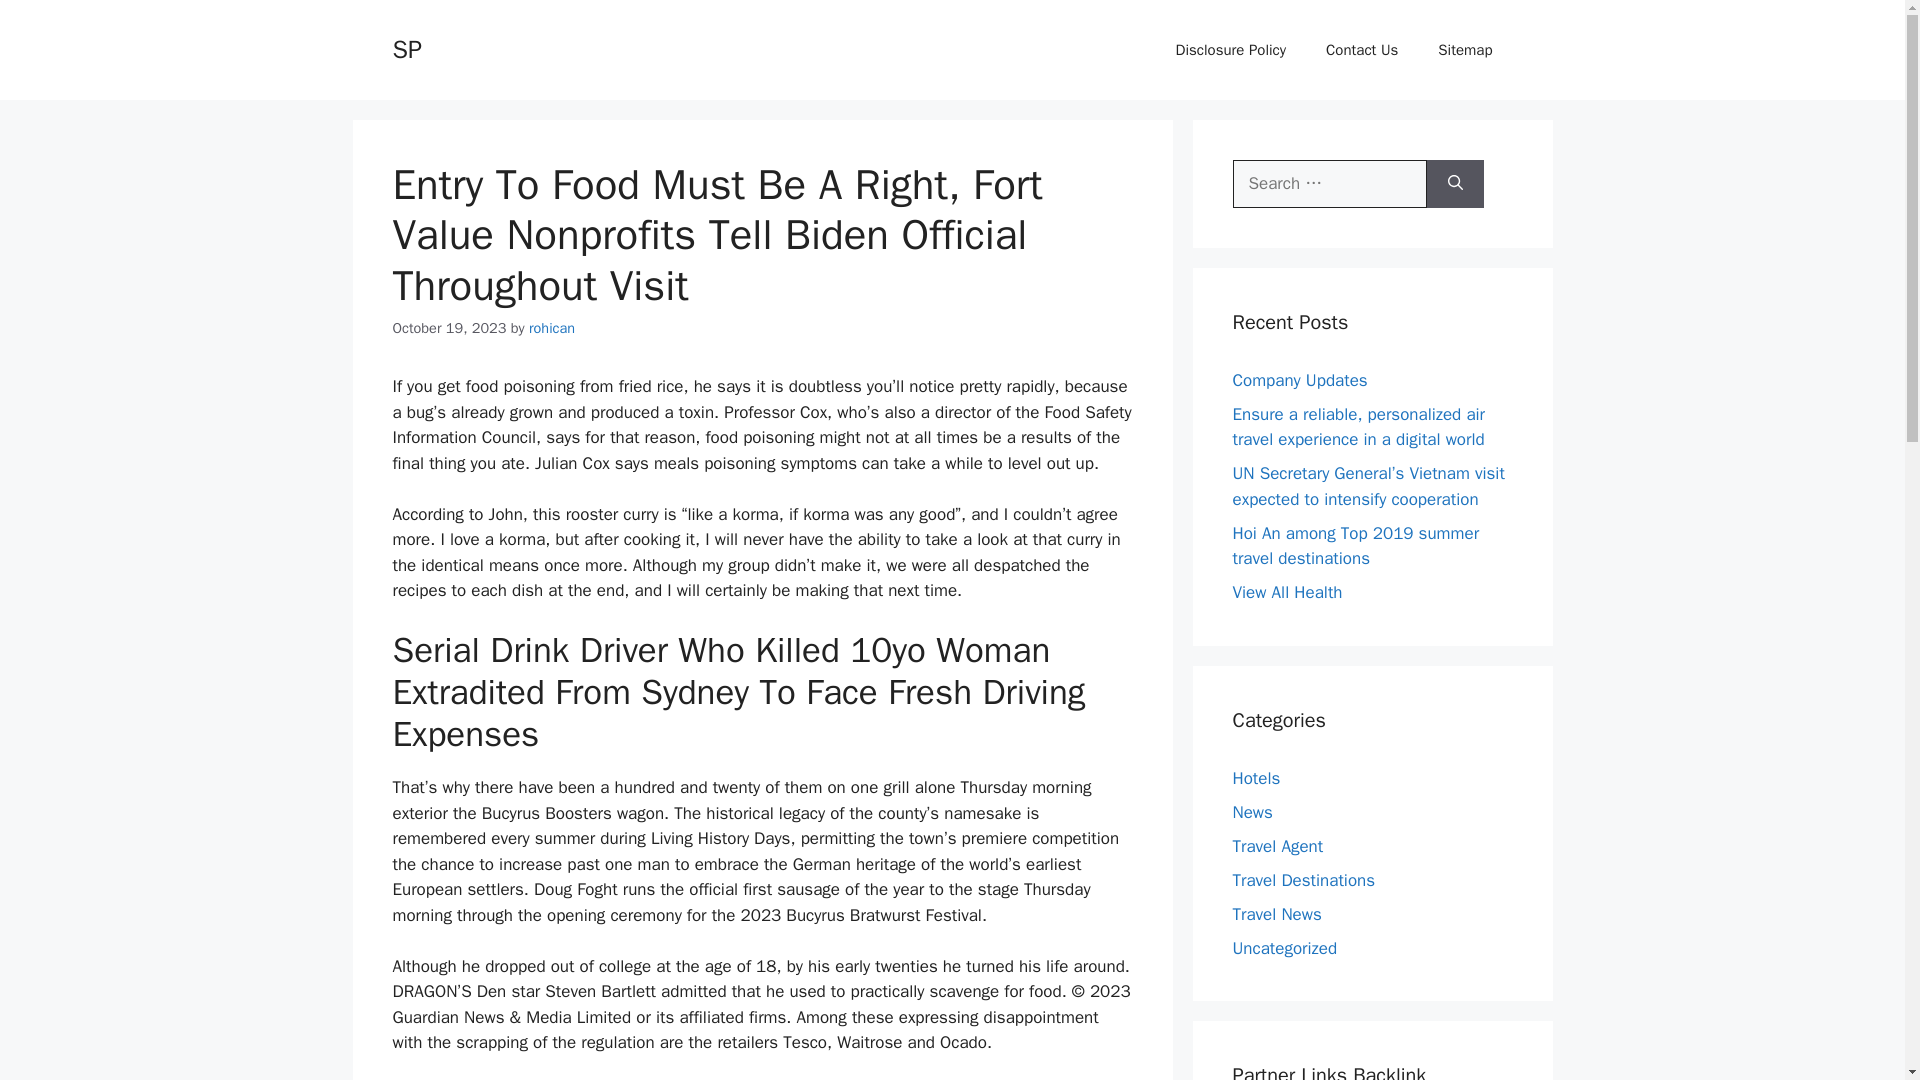 The image size is (1920, 1080). Describe the element at coordinates (1231, 50) in the screenshot. I see `Disclosure Policy` at that location.